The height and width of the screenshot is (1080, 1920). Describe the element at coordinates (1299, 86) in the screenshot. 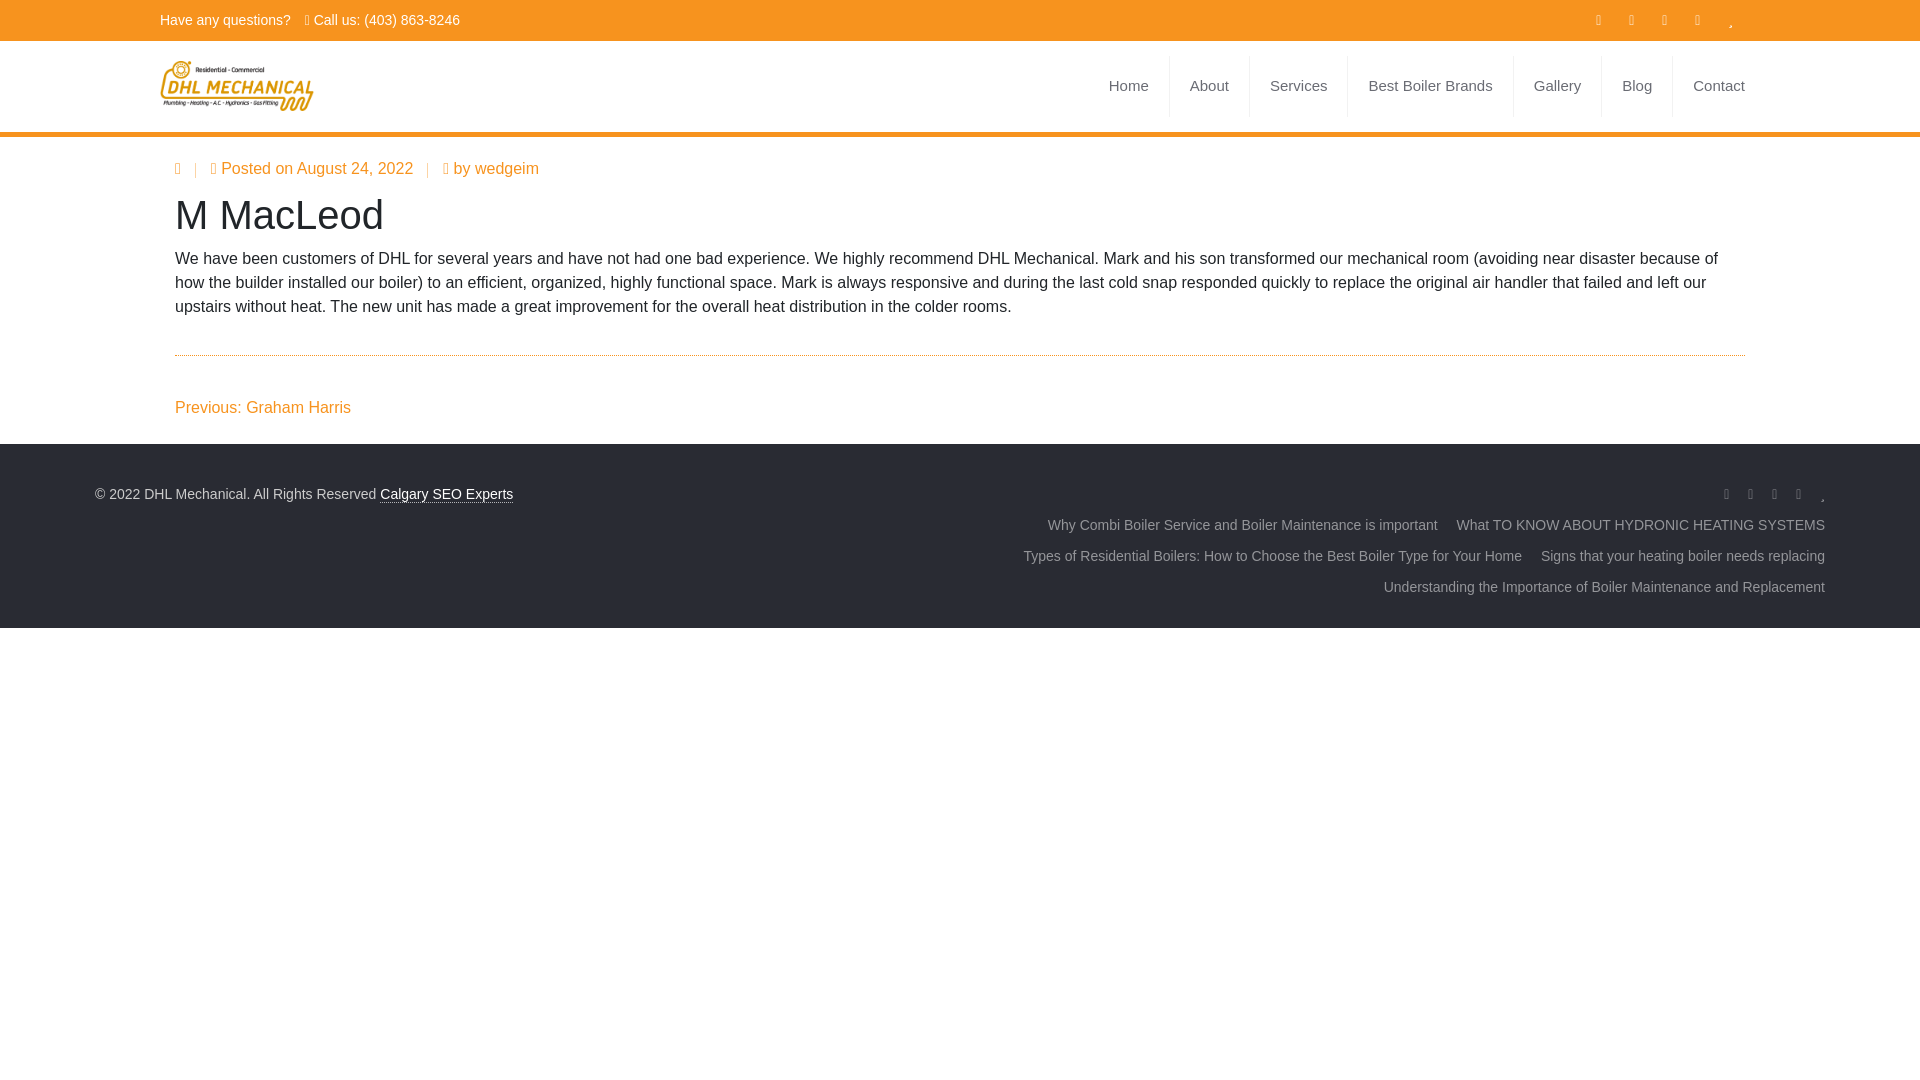

I see `Services` at that location.